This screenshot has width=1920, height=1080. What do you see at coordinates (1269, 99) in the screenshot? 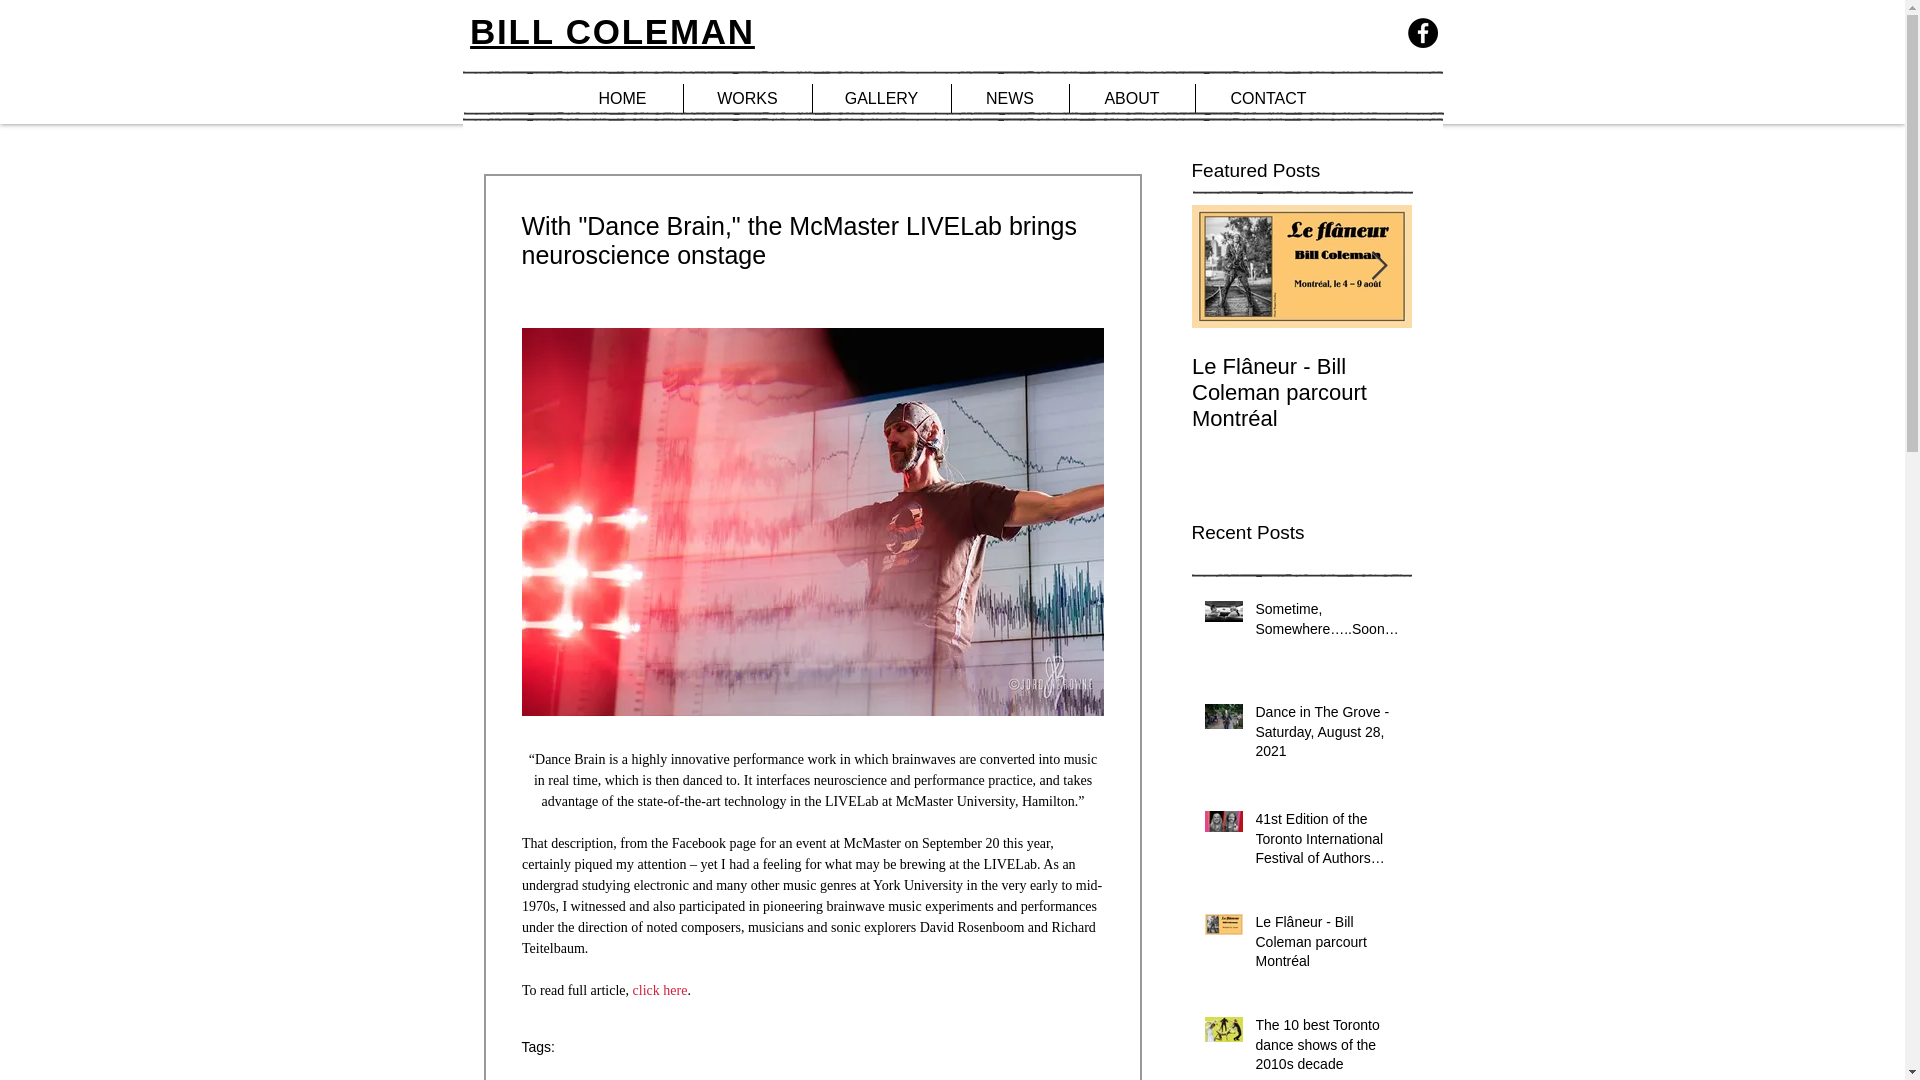
I see `CONTACT` at bounding box center [1269, 99].